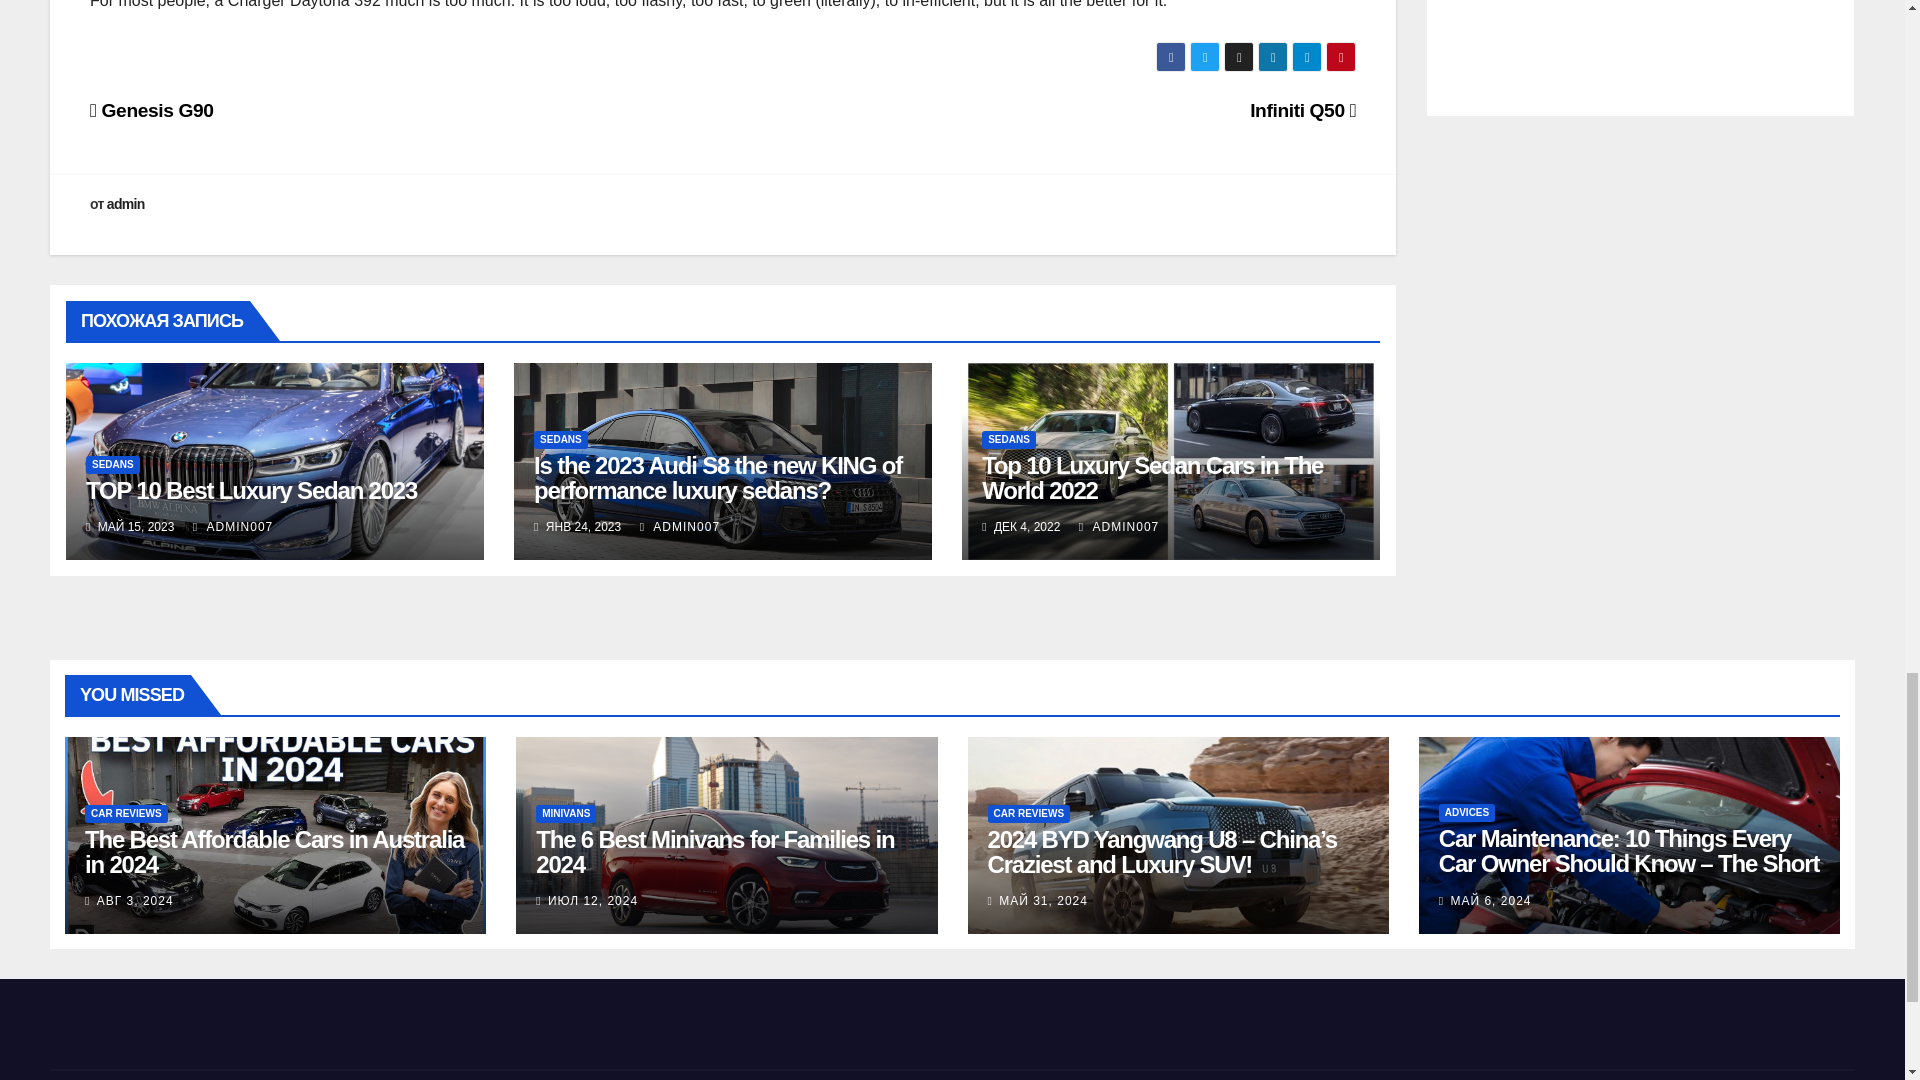  Describe the element at coordinates (232, 526) in the screenshot. I see `ADMIN007` at that location.